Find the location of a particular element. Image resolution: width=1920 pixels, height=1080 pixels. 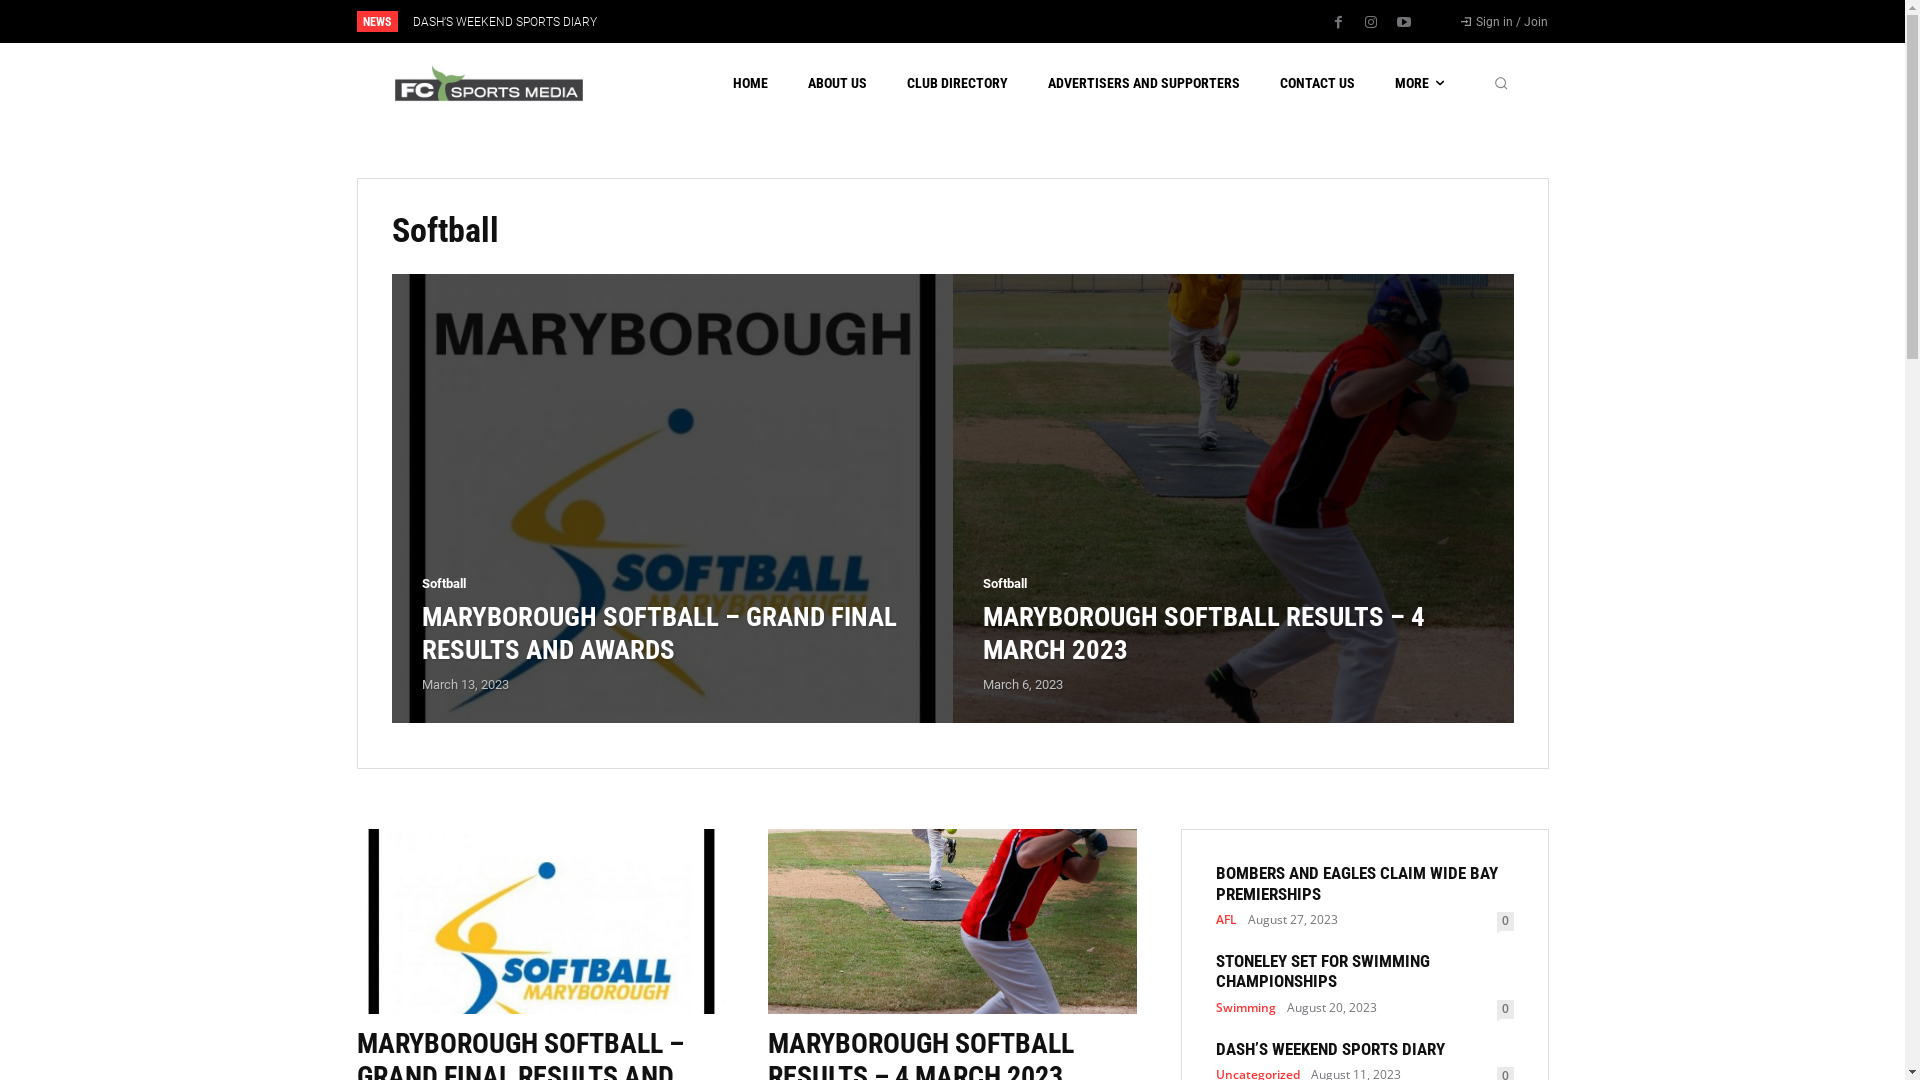

Sign in / Join is located at coordinates (1504, 22).